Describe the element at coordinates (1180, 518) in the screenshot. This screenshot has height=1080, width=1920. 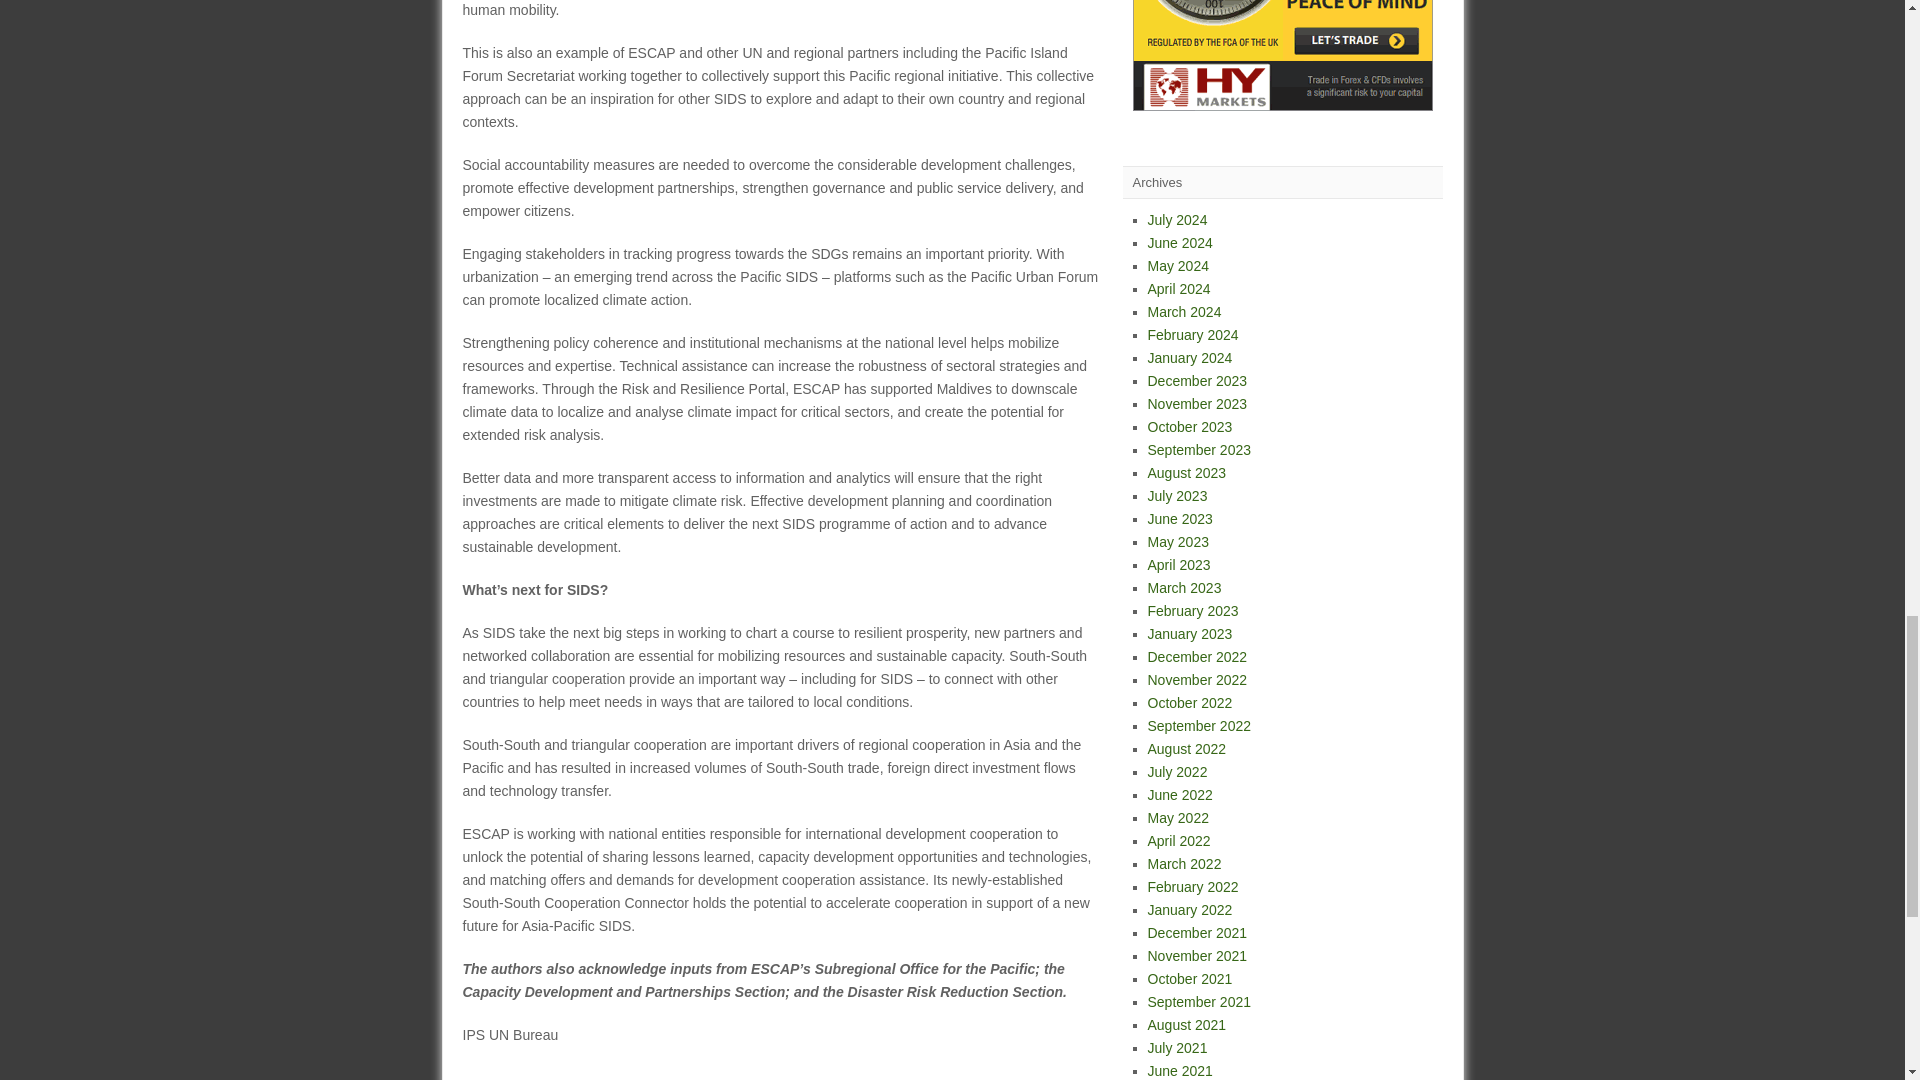
I see `June 2023` at that location.